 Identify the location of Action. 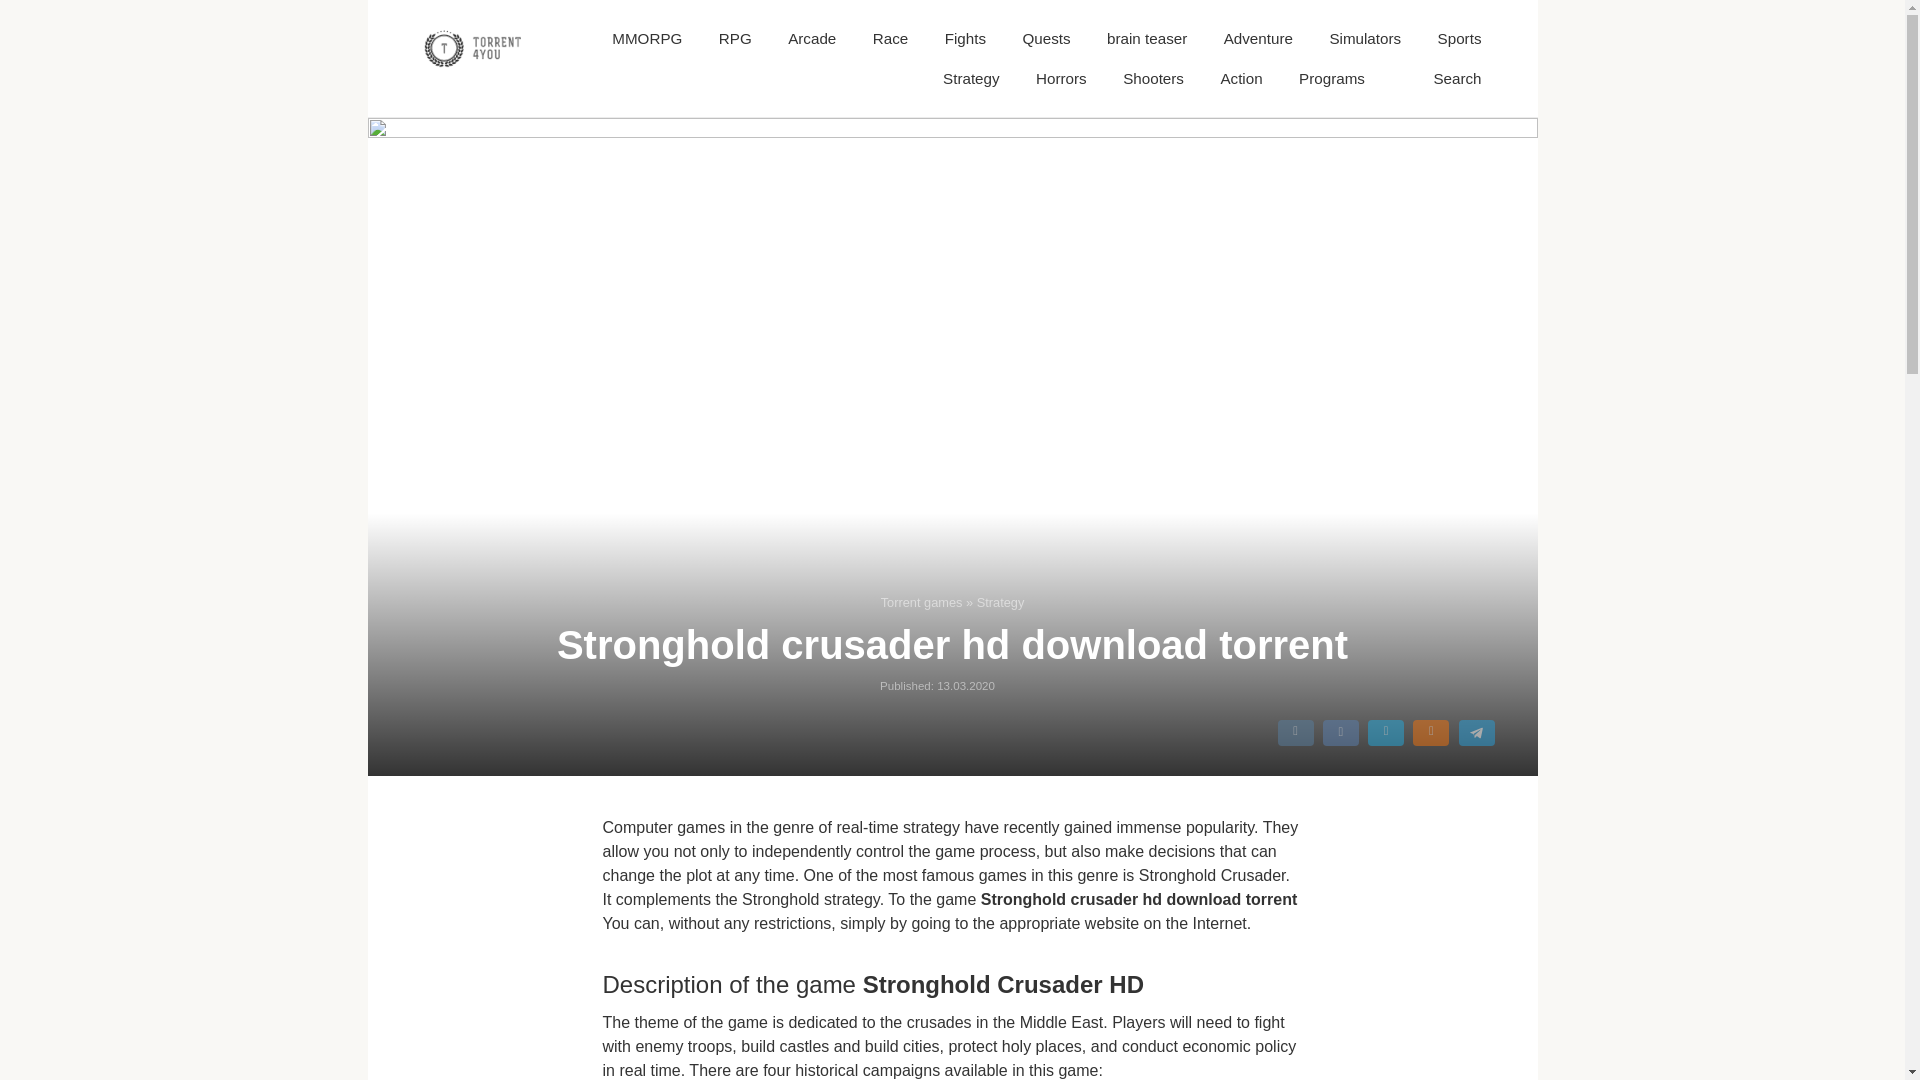
(1240, 78).